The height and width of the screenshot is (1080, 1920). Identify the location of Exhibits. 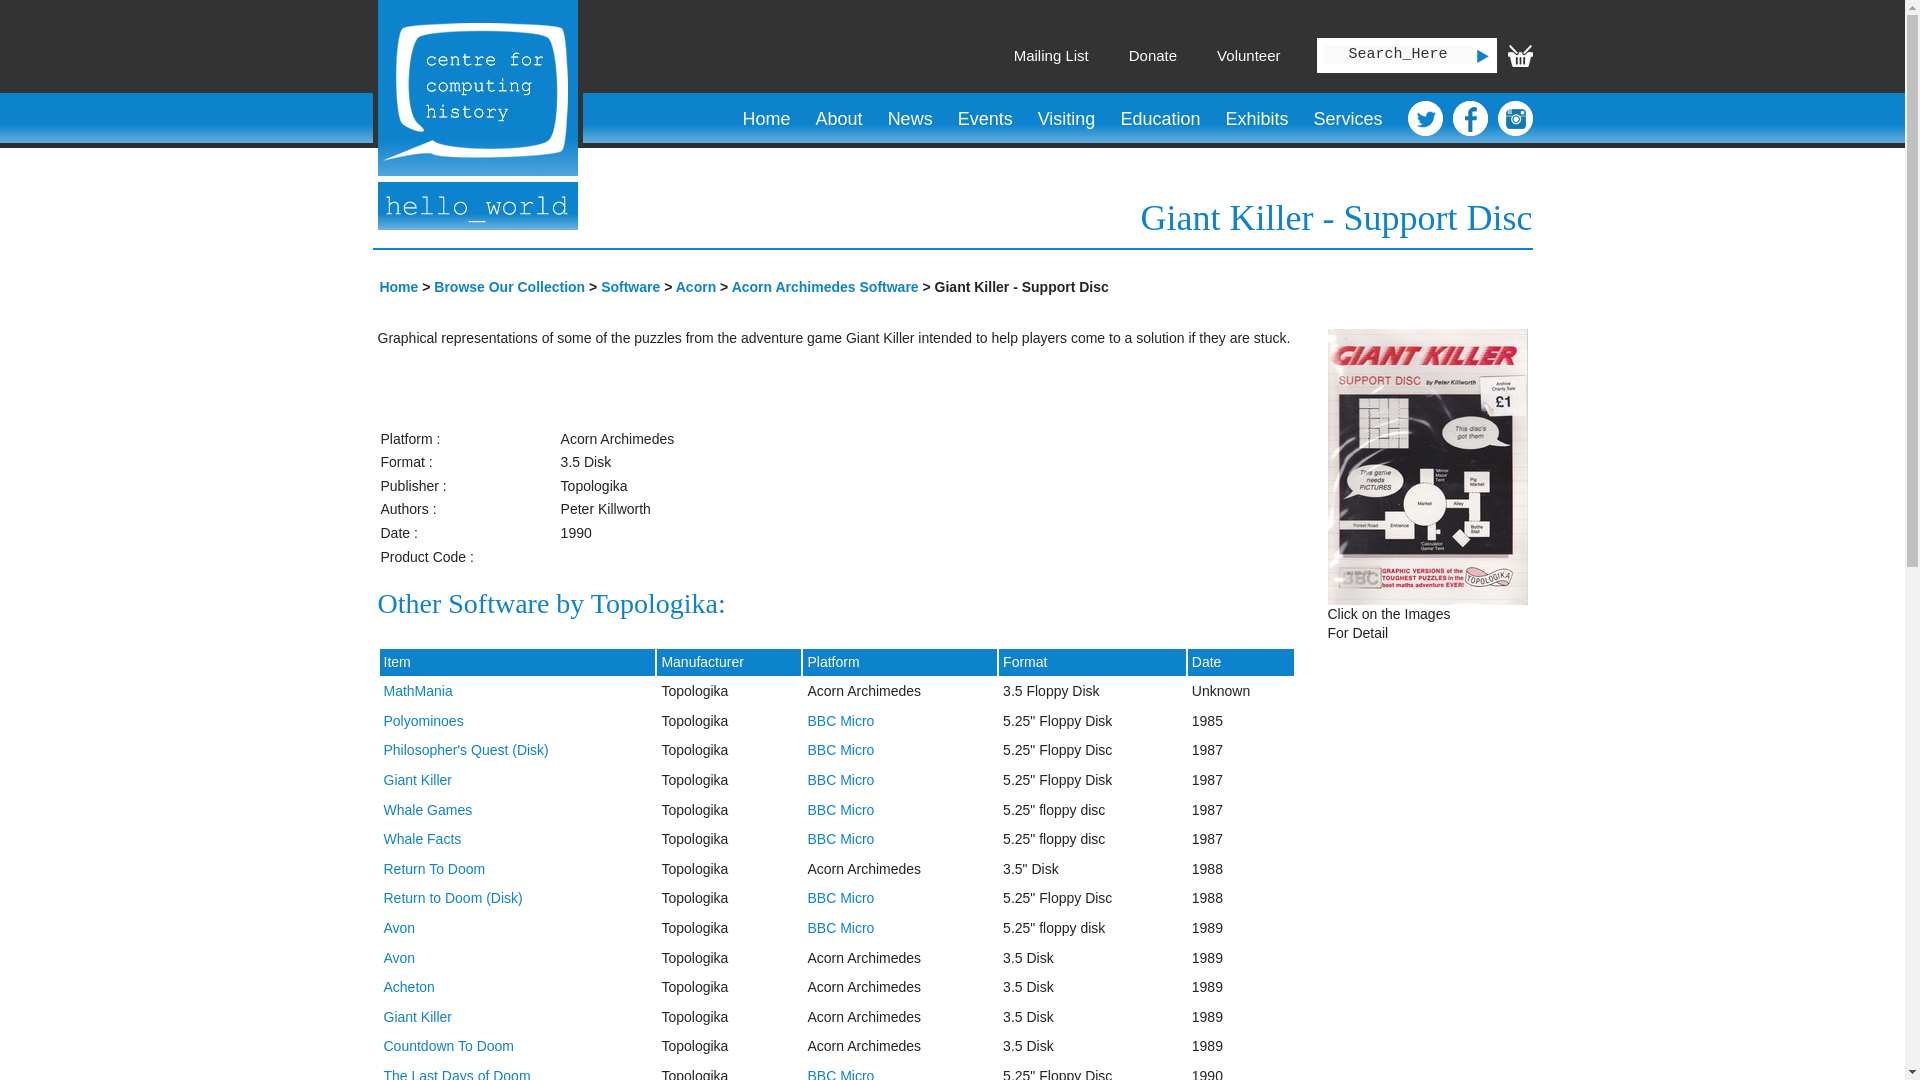
(1256, 119).